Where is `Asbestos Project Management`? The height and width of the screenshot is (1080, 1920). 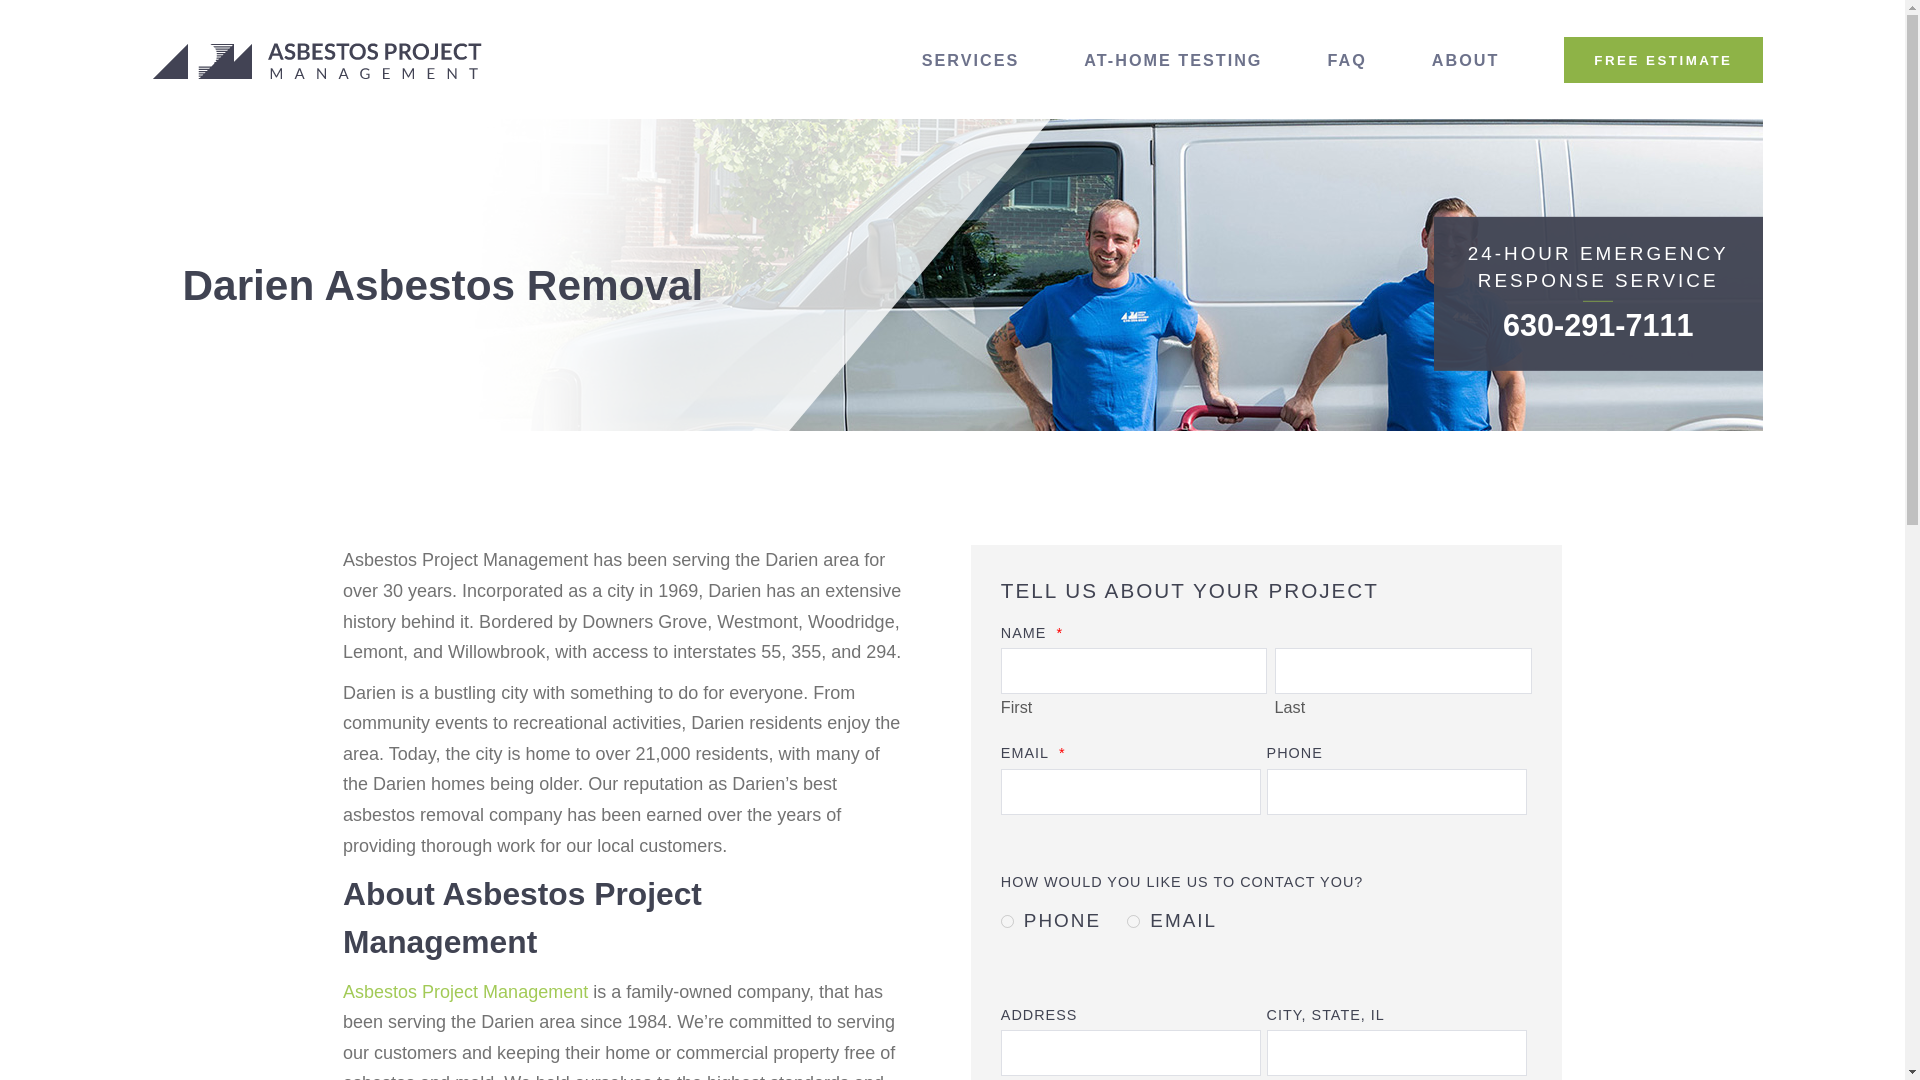
Asbestos Project Management is located at coordinates (318, 60).